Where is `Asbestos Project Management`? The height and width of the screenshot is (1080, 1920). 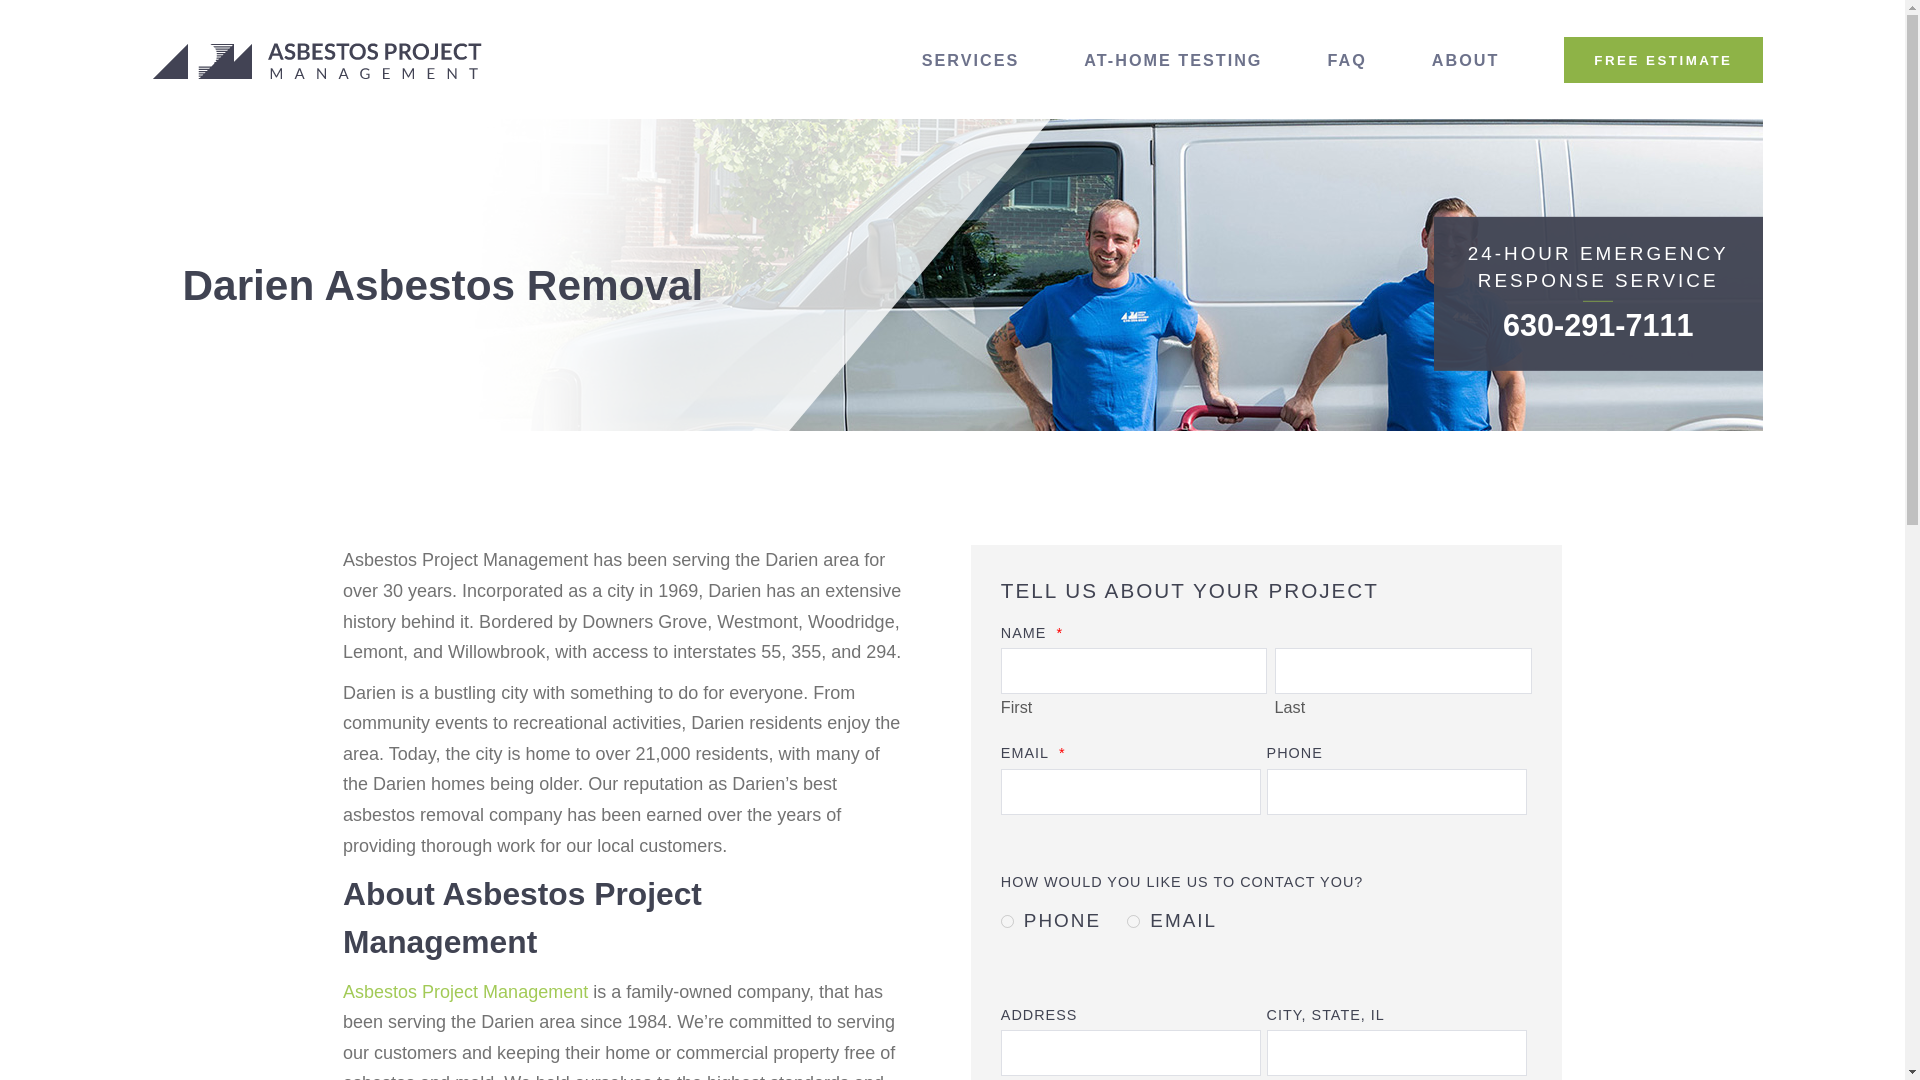
Asbestos Project Management is located at coordinates (318, 60).